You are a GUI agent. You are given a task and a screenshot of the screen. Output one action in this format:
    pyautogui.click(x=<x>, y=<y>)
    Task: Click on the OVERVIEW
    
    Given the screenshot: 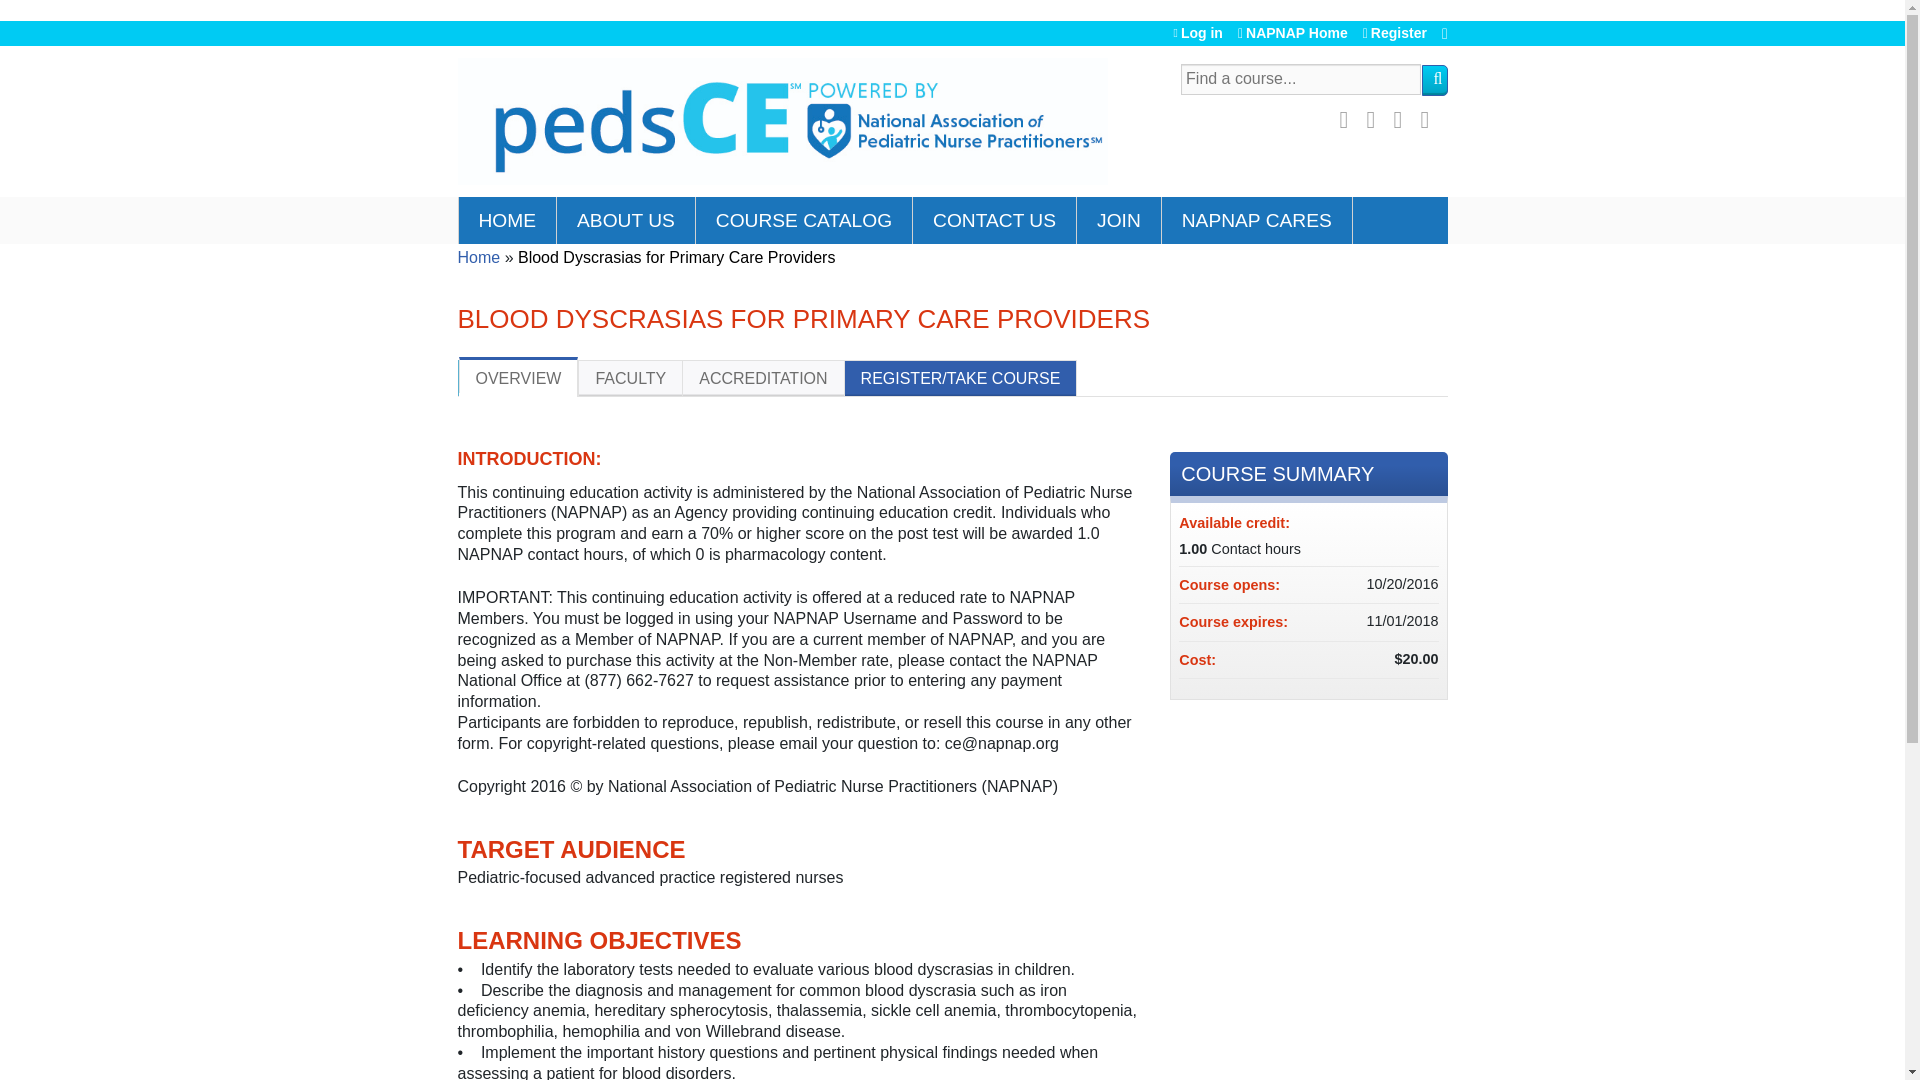 What is the action you would take?
    pyautogui.click(x=518, y=377)
    